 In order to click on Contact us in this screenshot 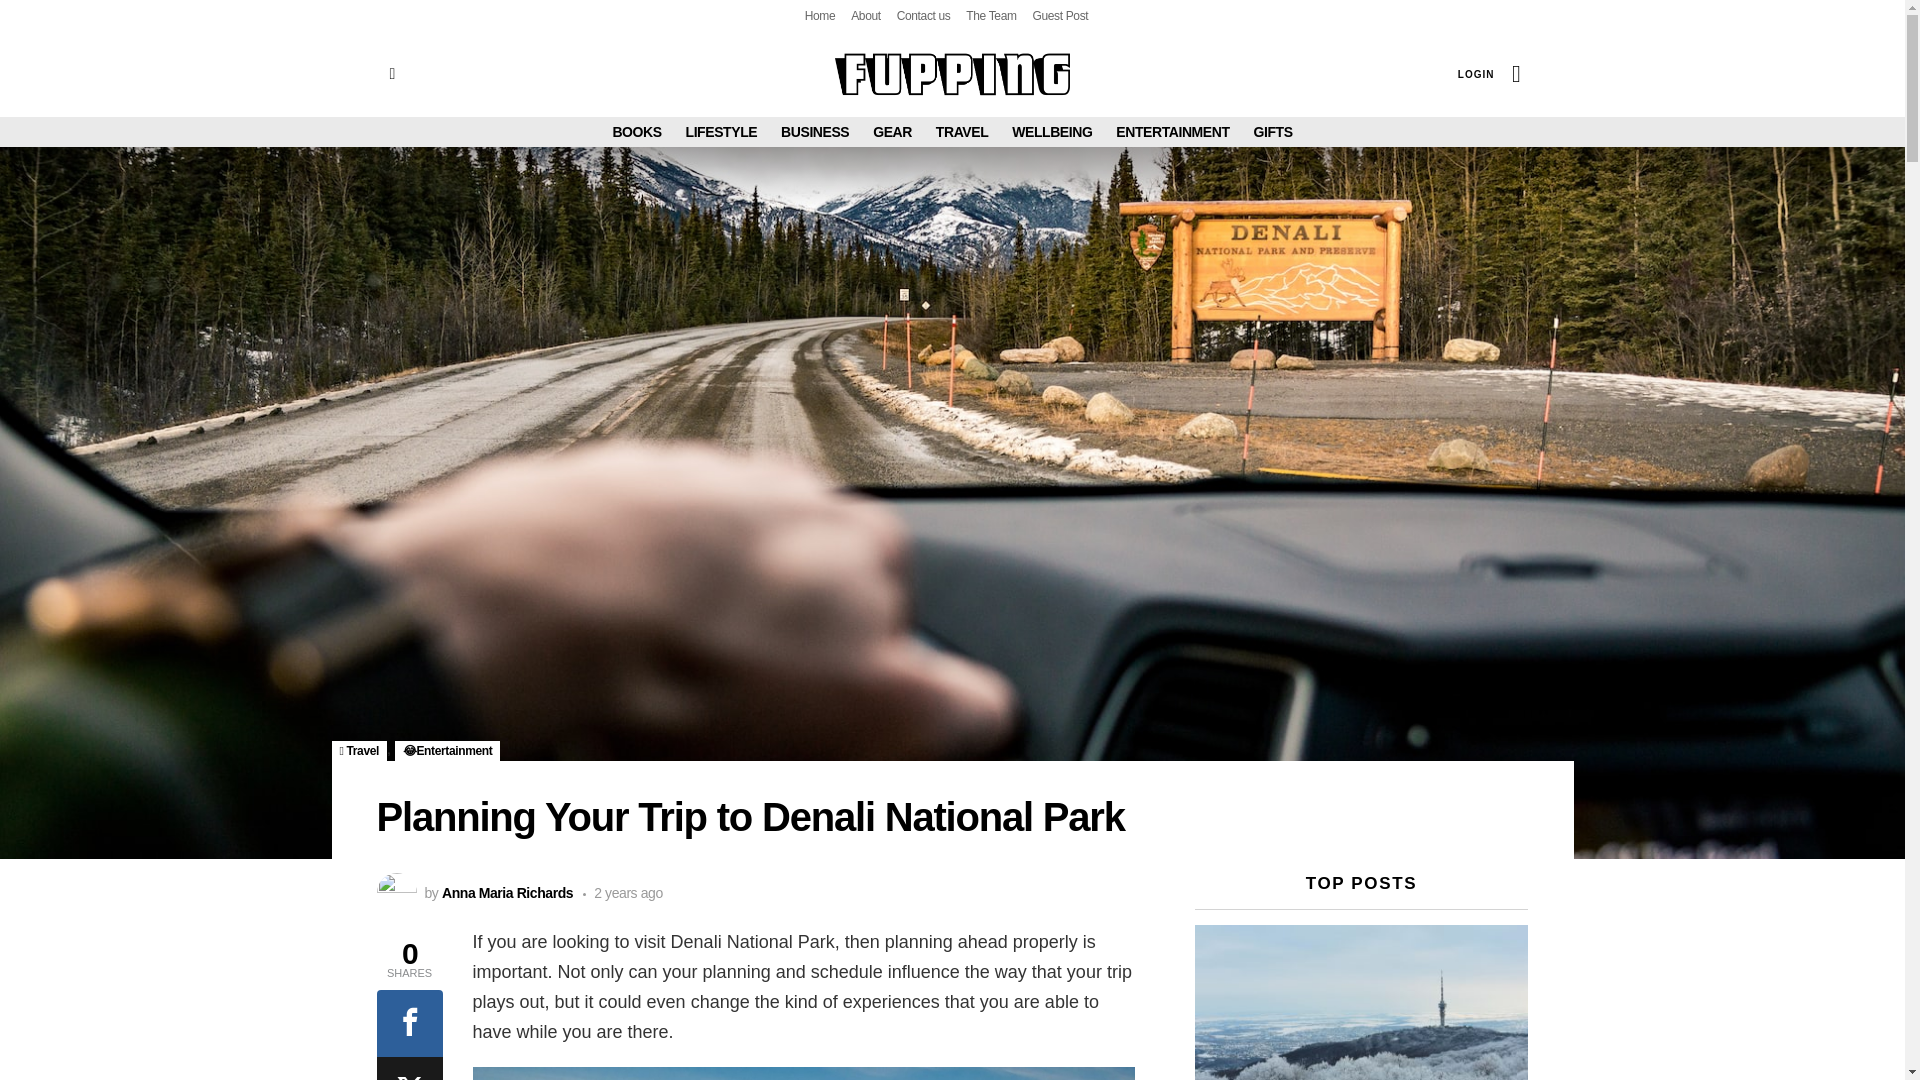, I will do `click(923, 16)`.